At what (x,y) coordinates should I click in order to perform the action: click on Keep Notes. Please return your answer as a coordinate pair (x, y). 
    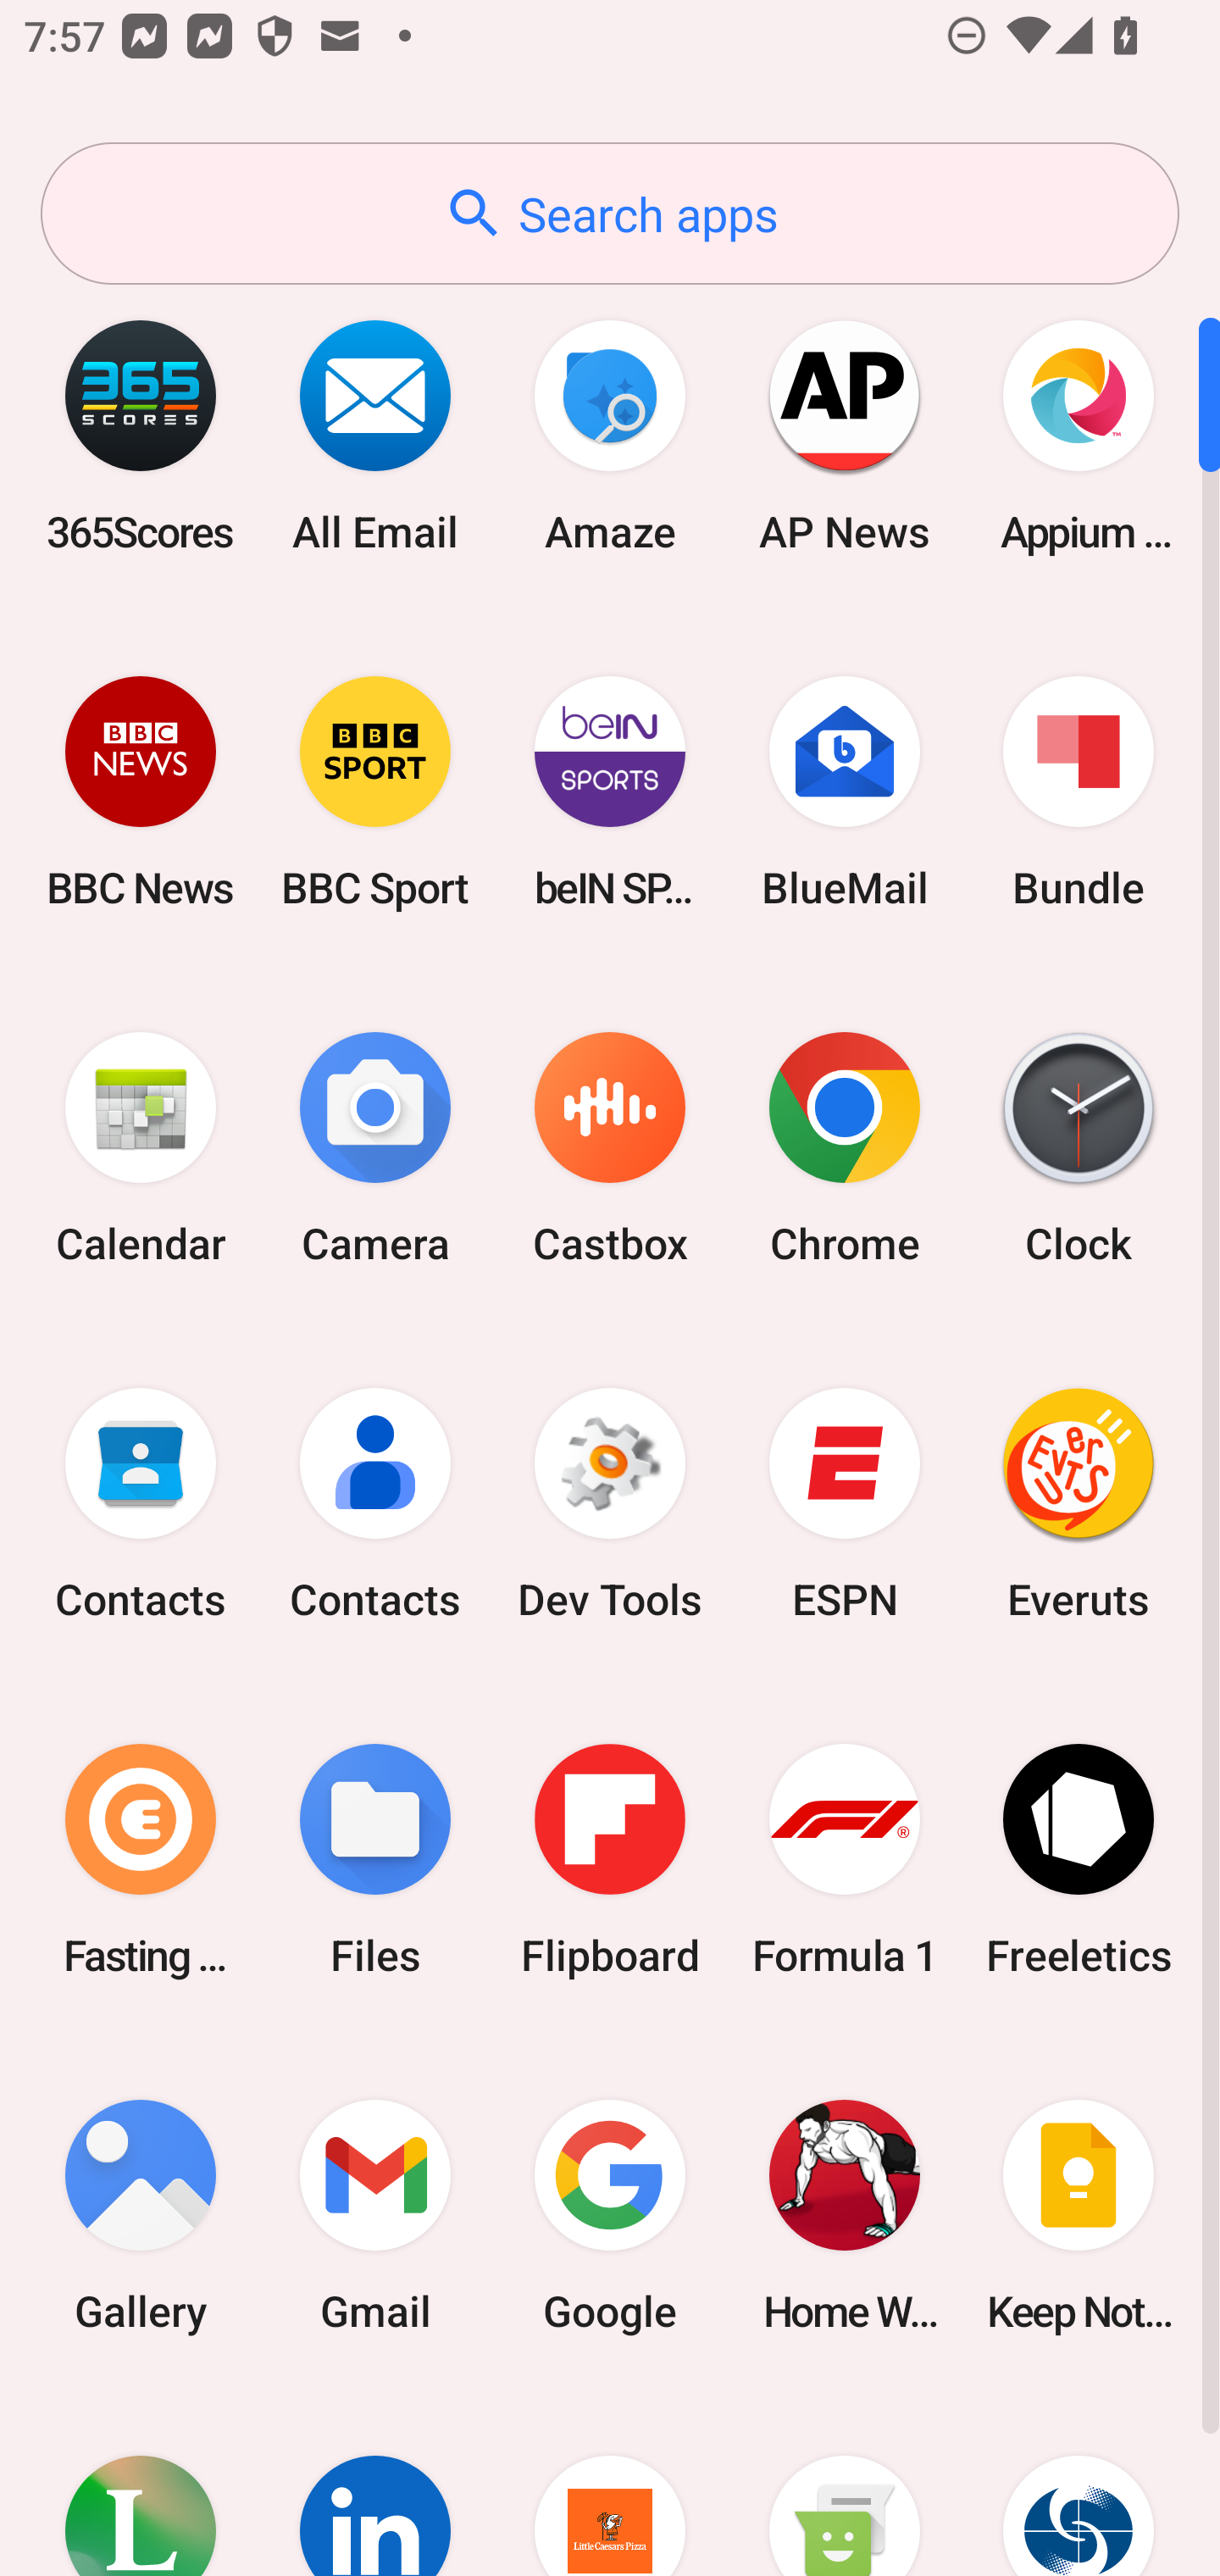
    Looking at the image, I should click on (1079, 2215).